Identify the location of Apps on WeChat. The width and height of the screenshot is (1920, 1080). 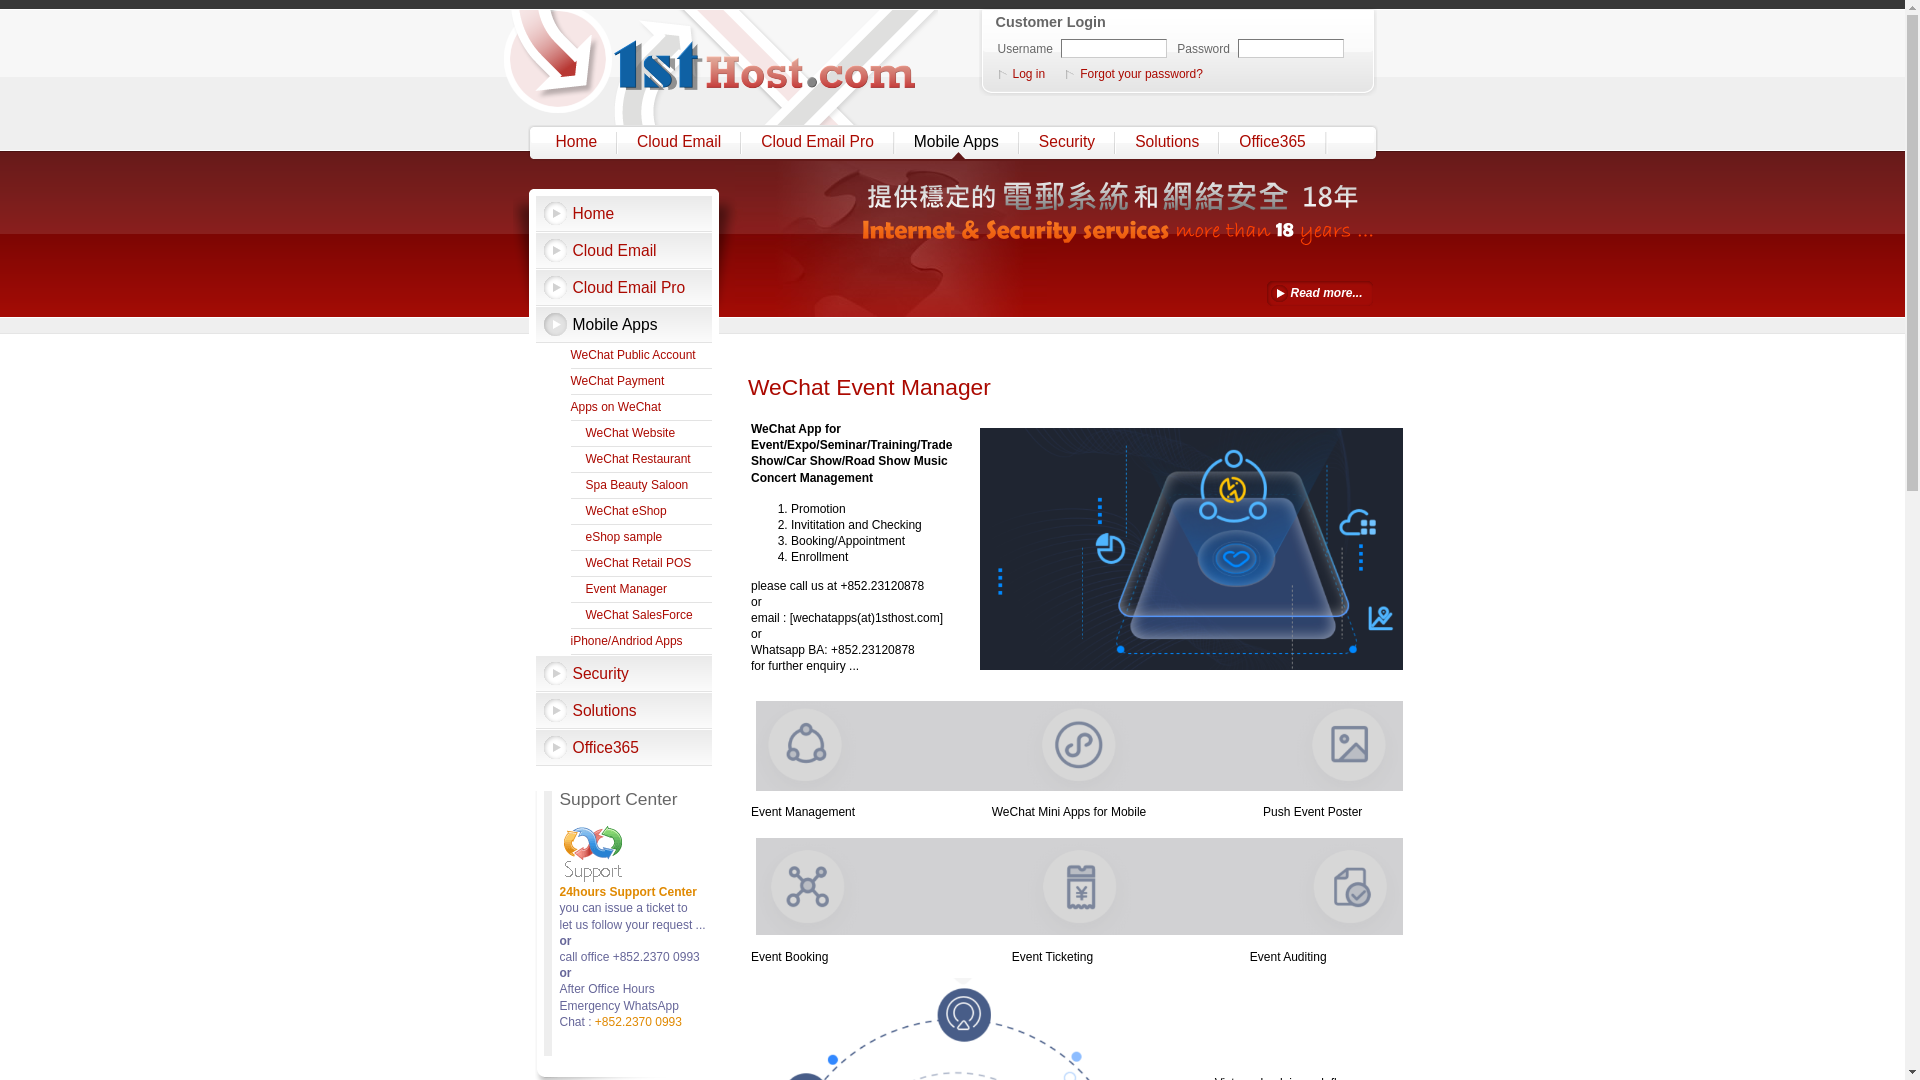
(641, 408).